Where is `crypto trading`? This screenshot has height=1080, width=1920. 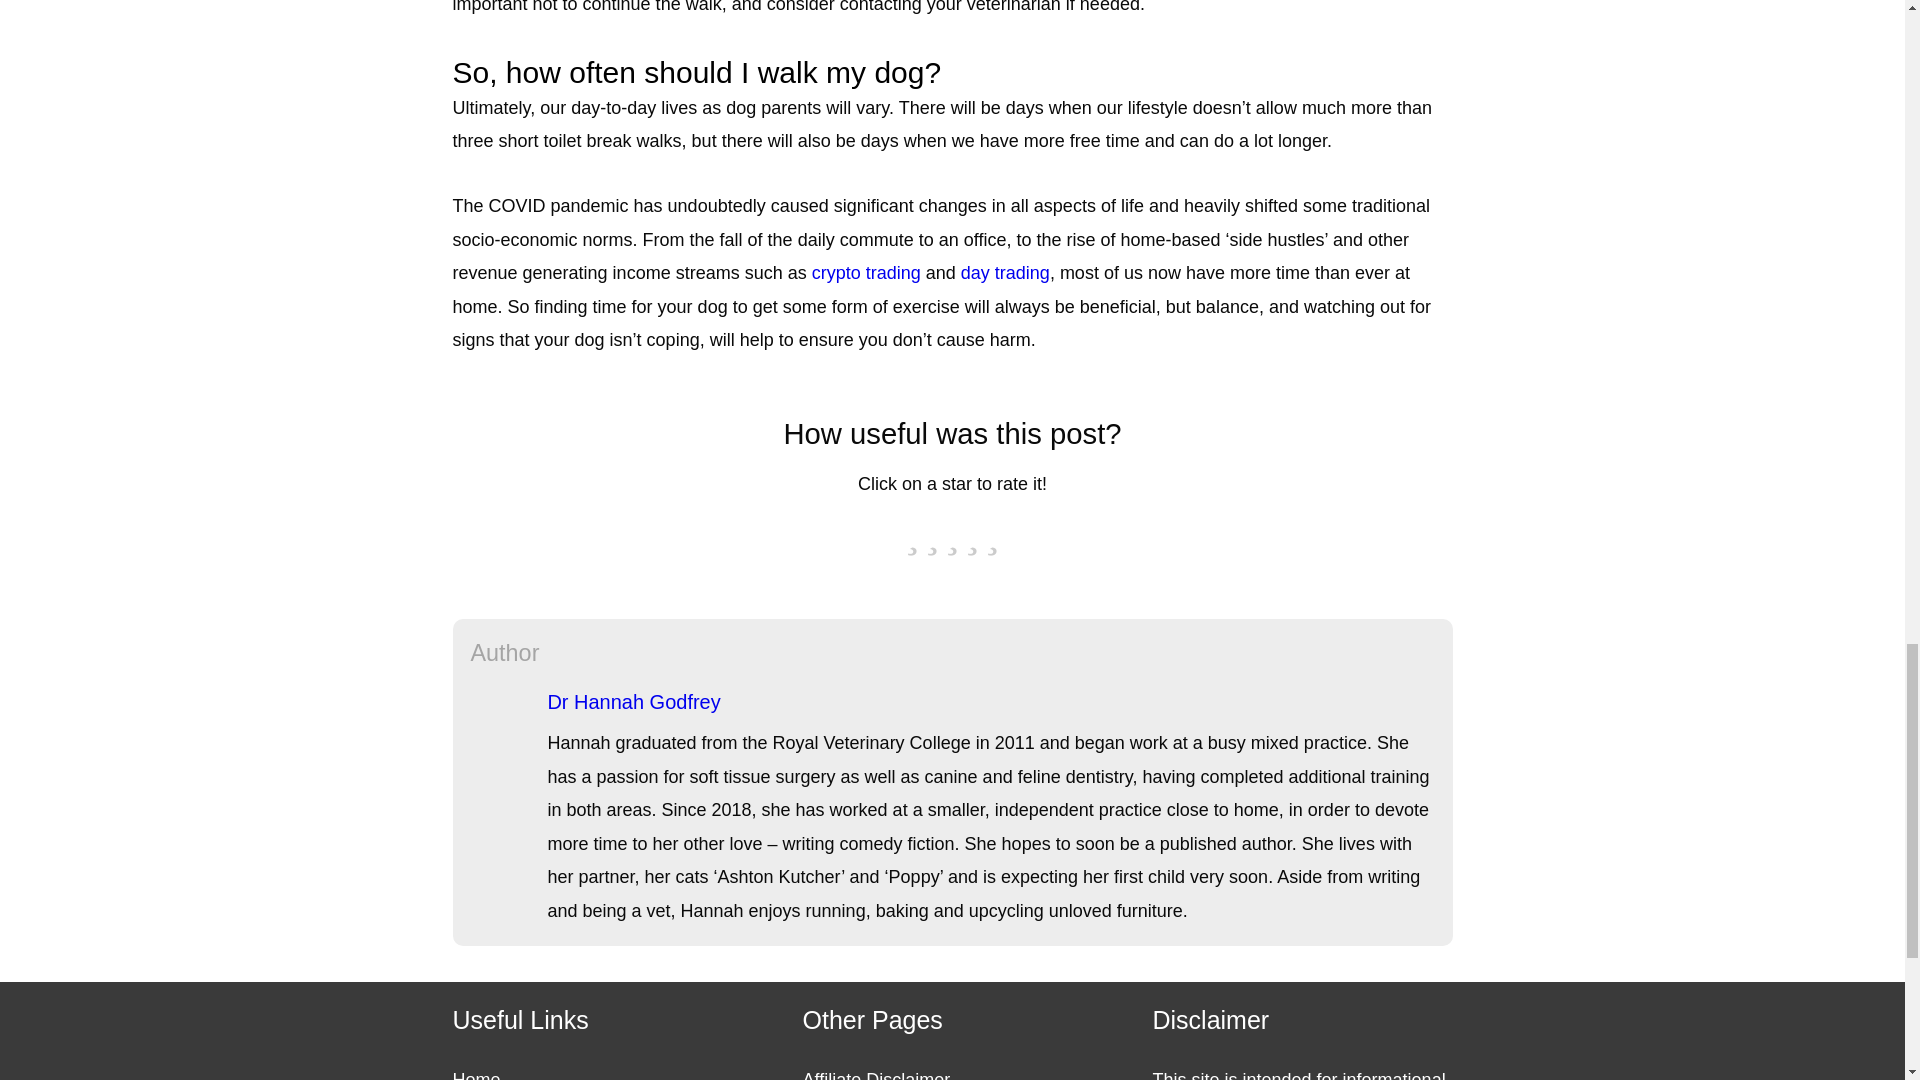
crypto trading is located at coordinates (866, 272).